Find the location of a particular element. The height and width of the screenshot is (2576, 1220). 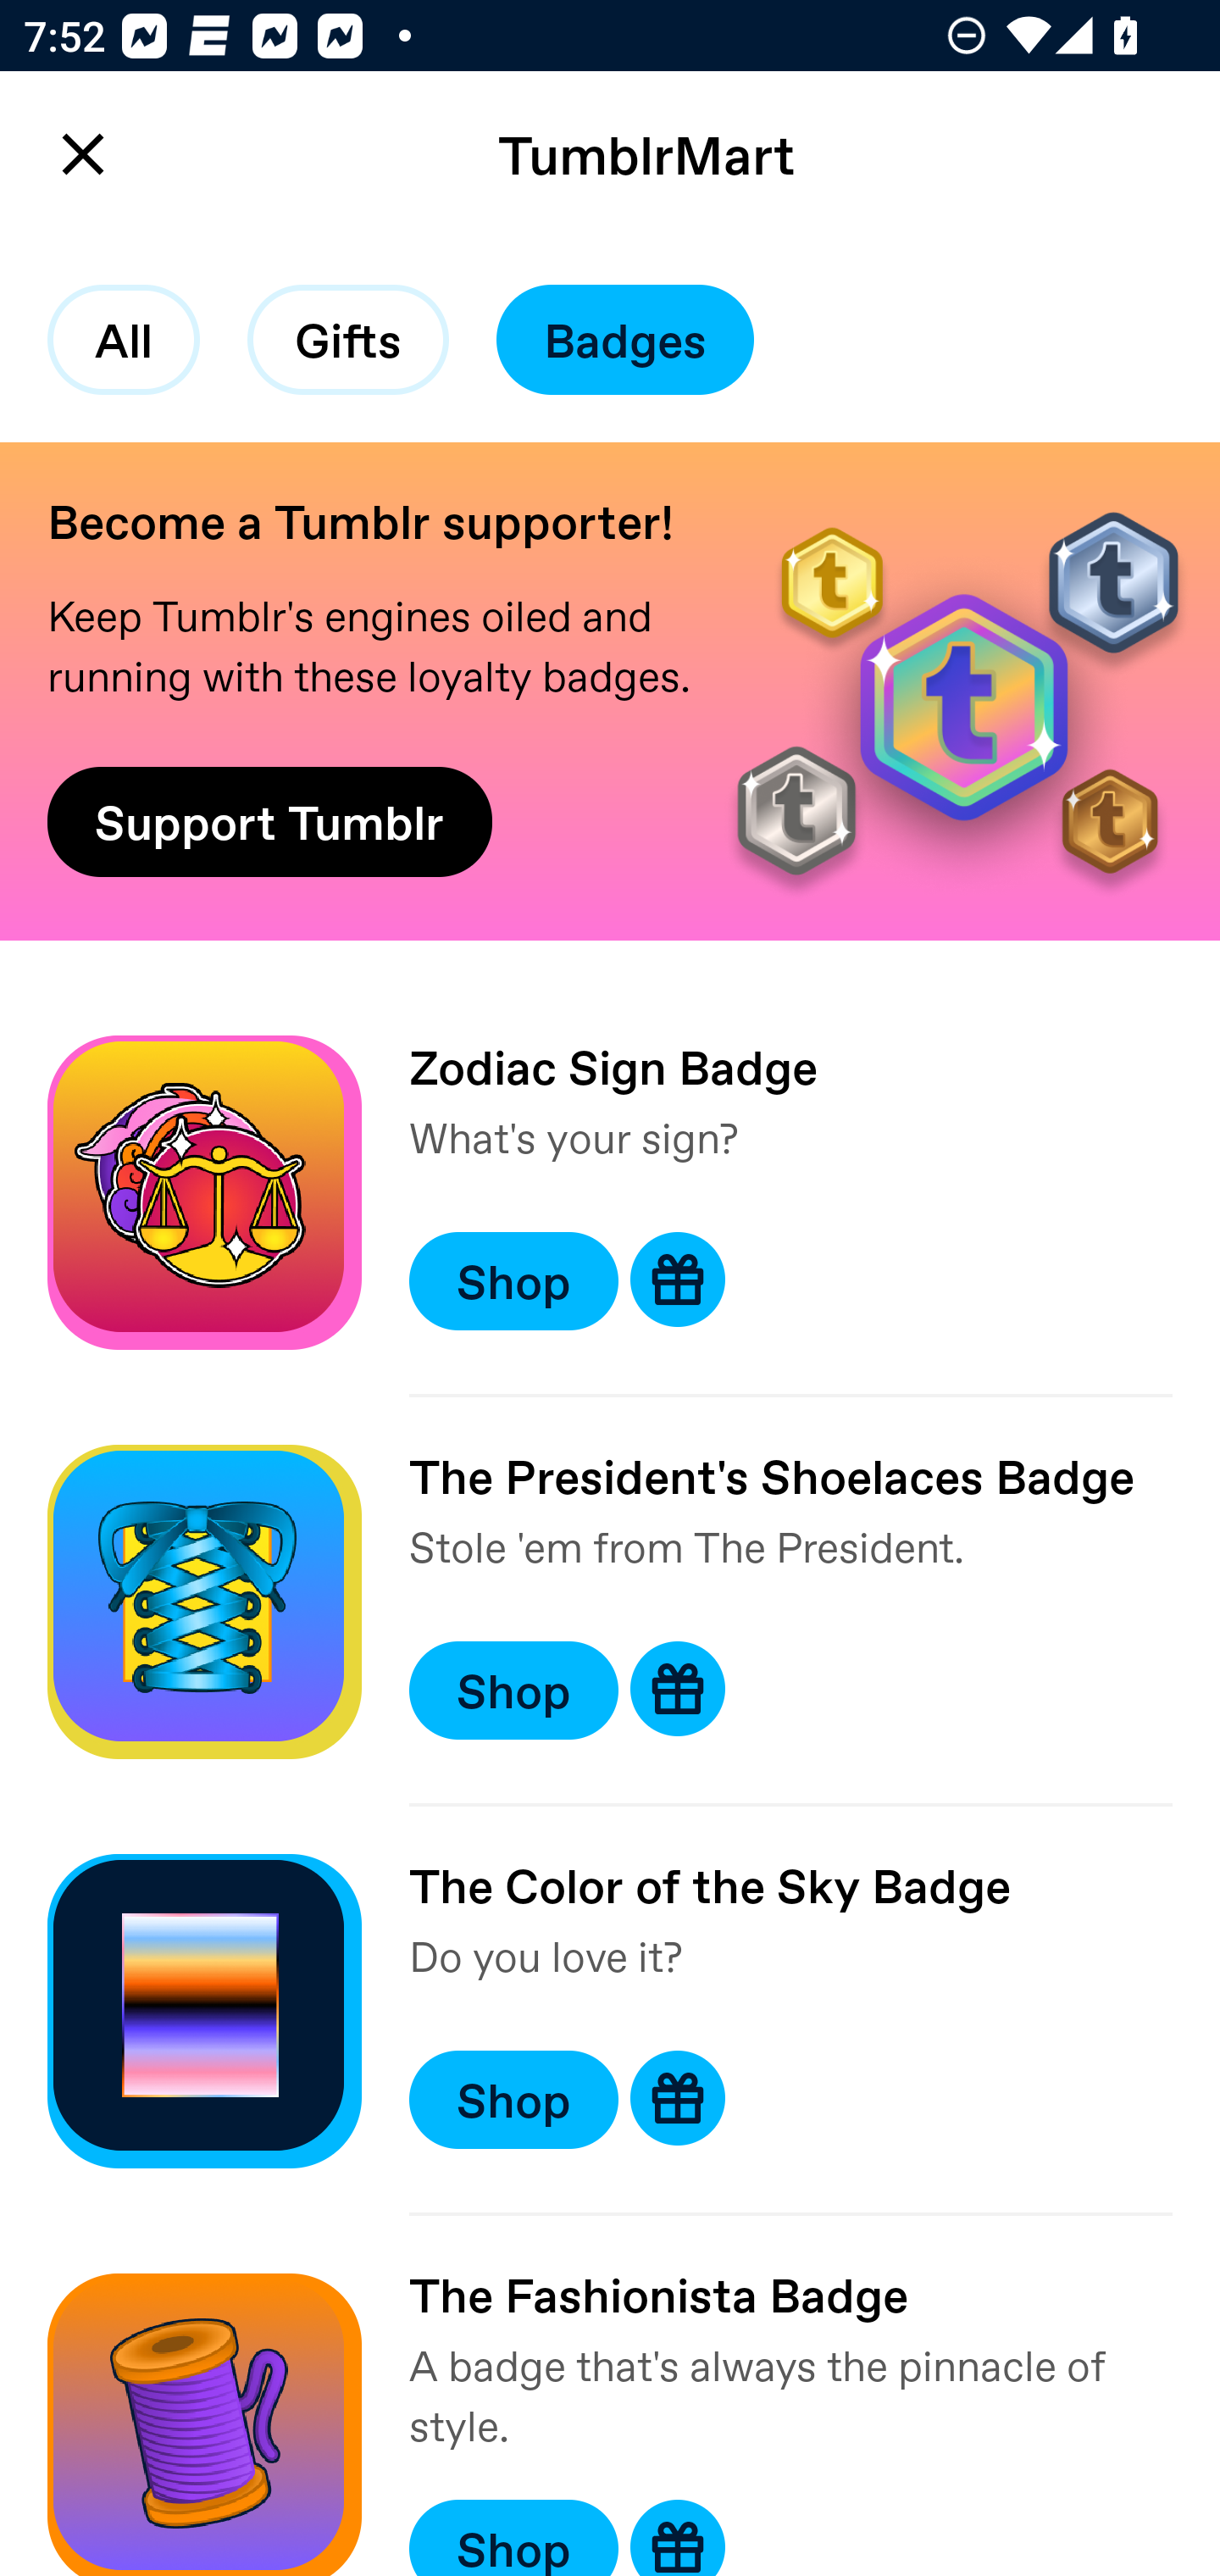

Zodiac Sign Badge What's your sign? Shop is located at coordinates (610, 1192).